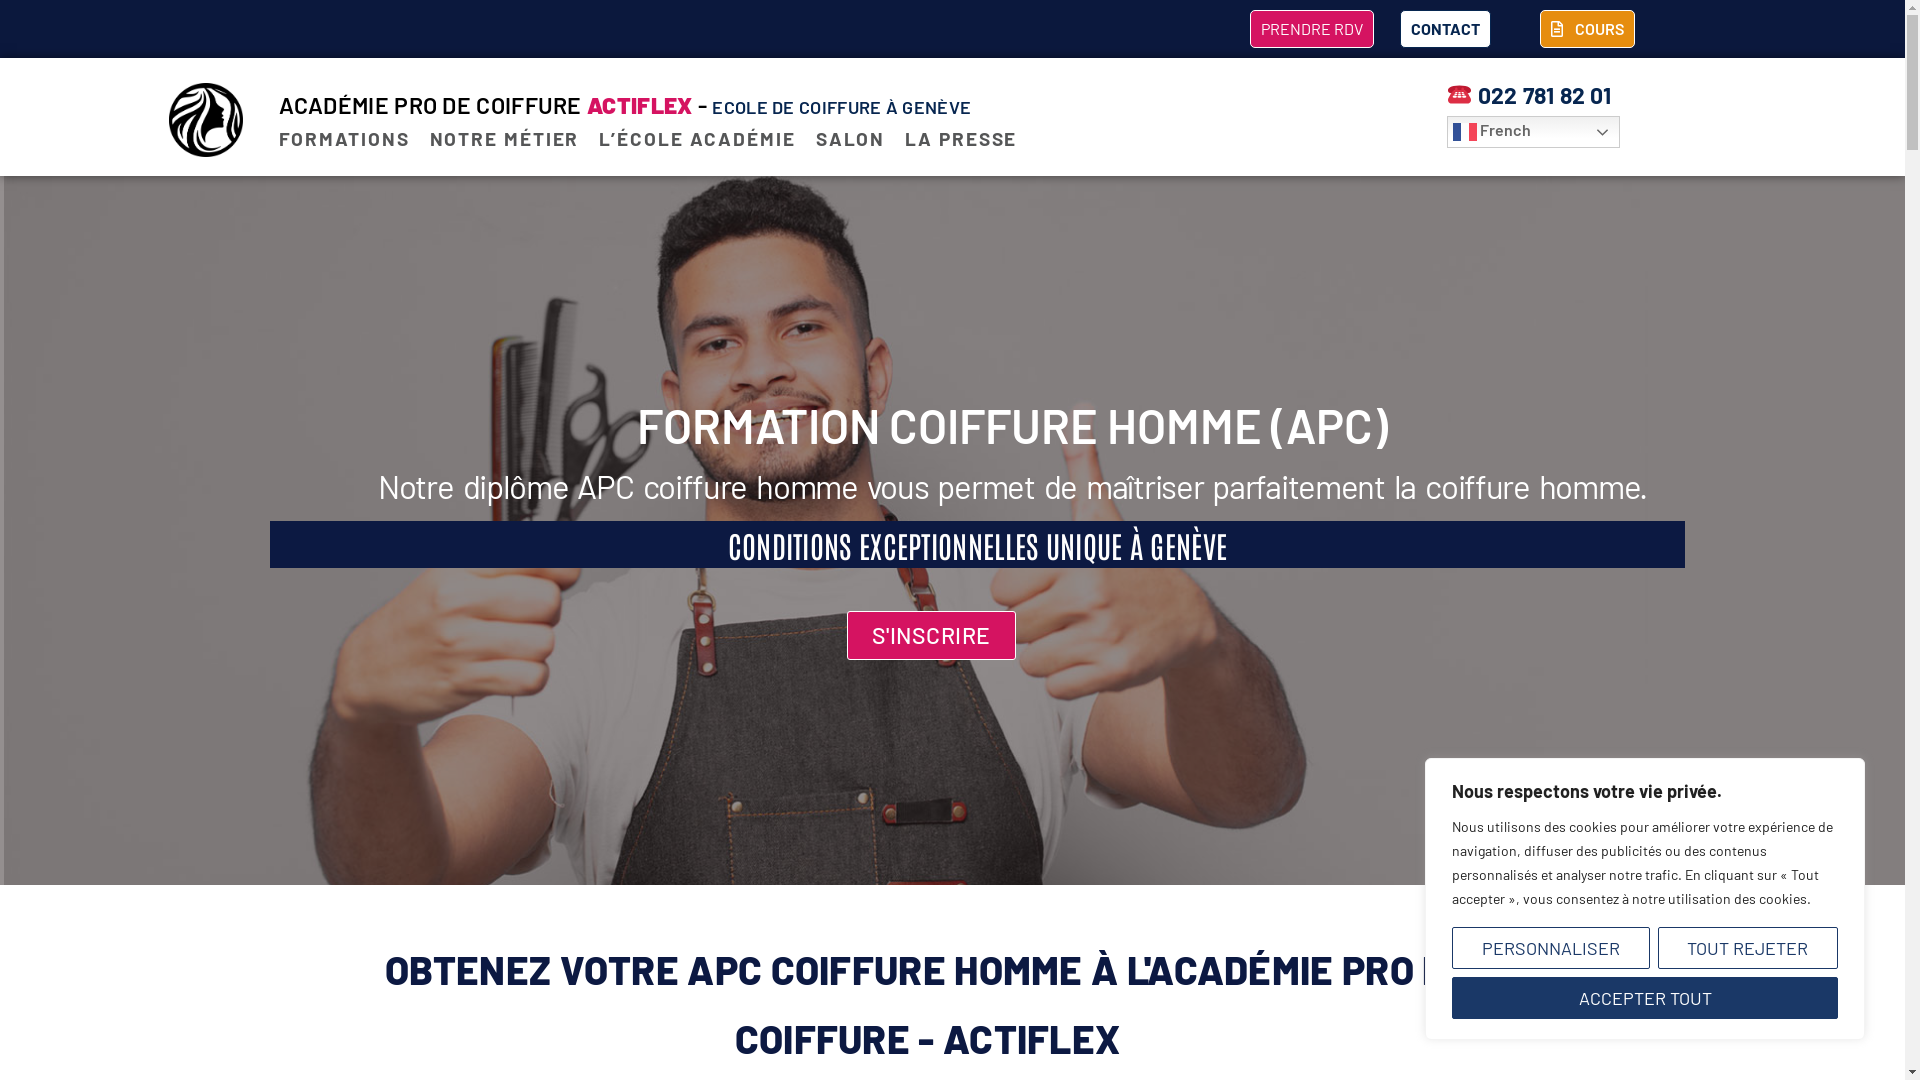  What do you see at coordinates (1588, 29) in the screenshot?
I see `COURS` at bounding box center [1588, 29].